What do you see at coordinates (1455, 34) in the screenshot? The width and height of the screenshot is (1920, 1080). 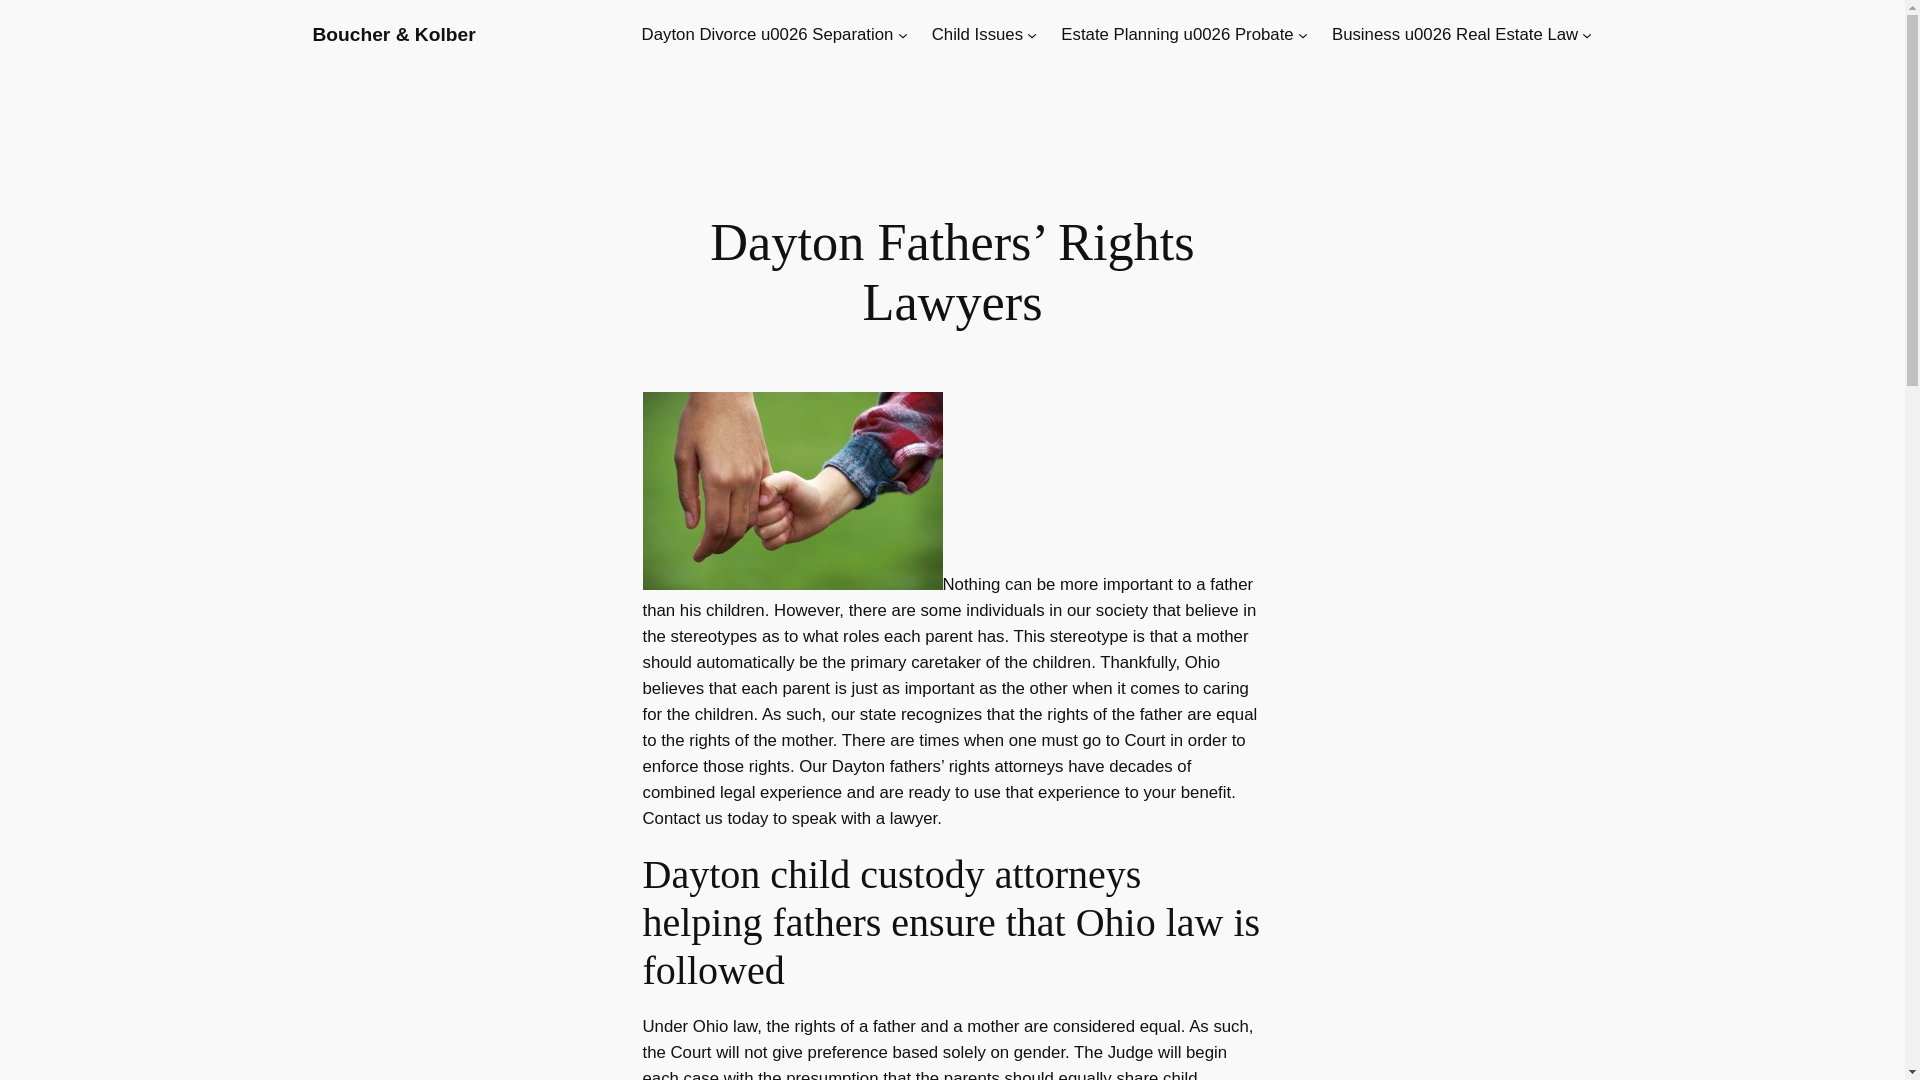 I see `Business u0026 Real Estate Law` at bounding box center [1455, 34].